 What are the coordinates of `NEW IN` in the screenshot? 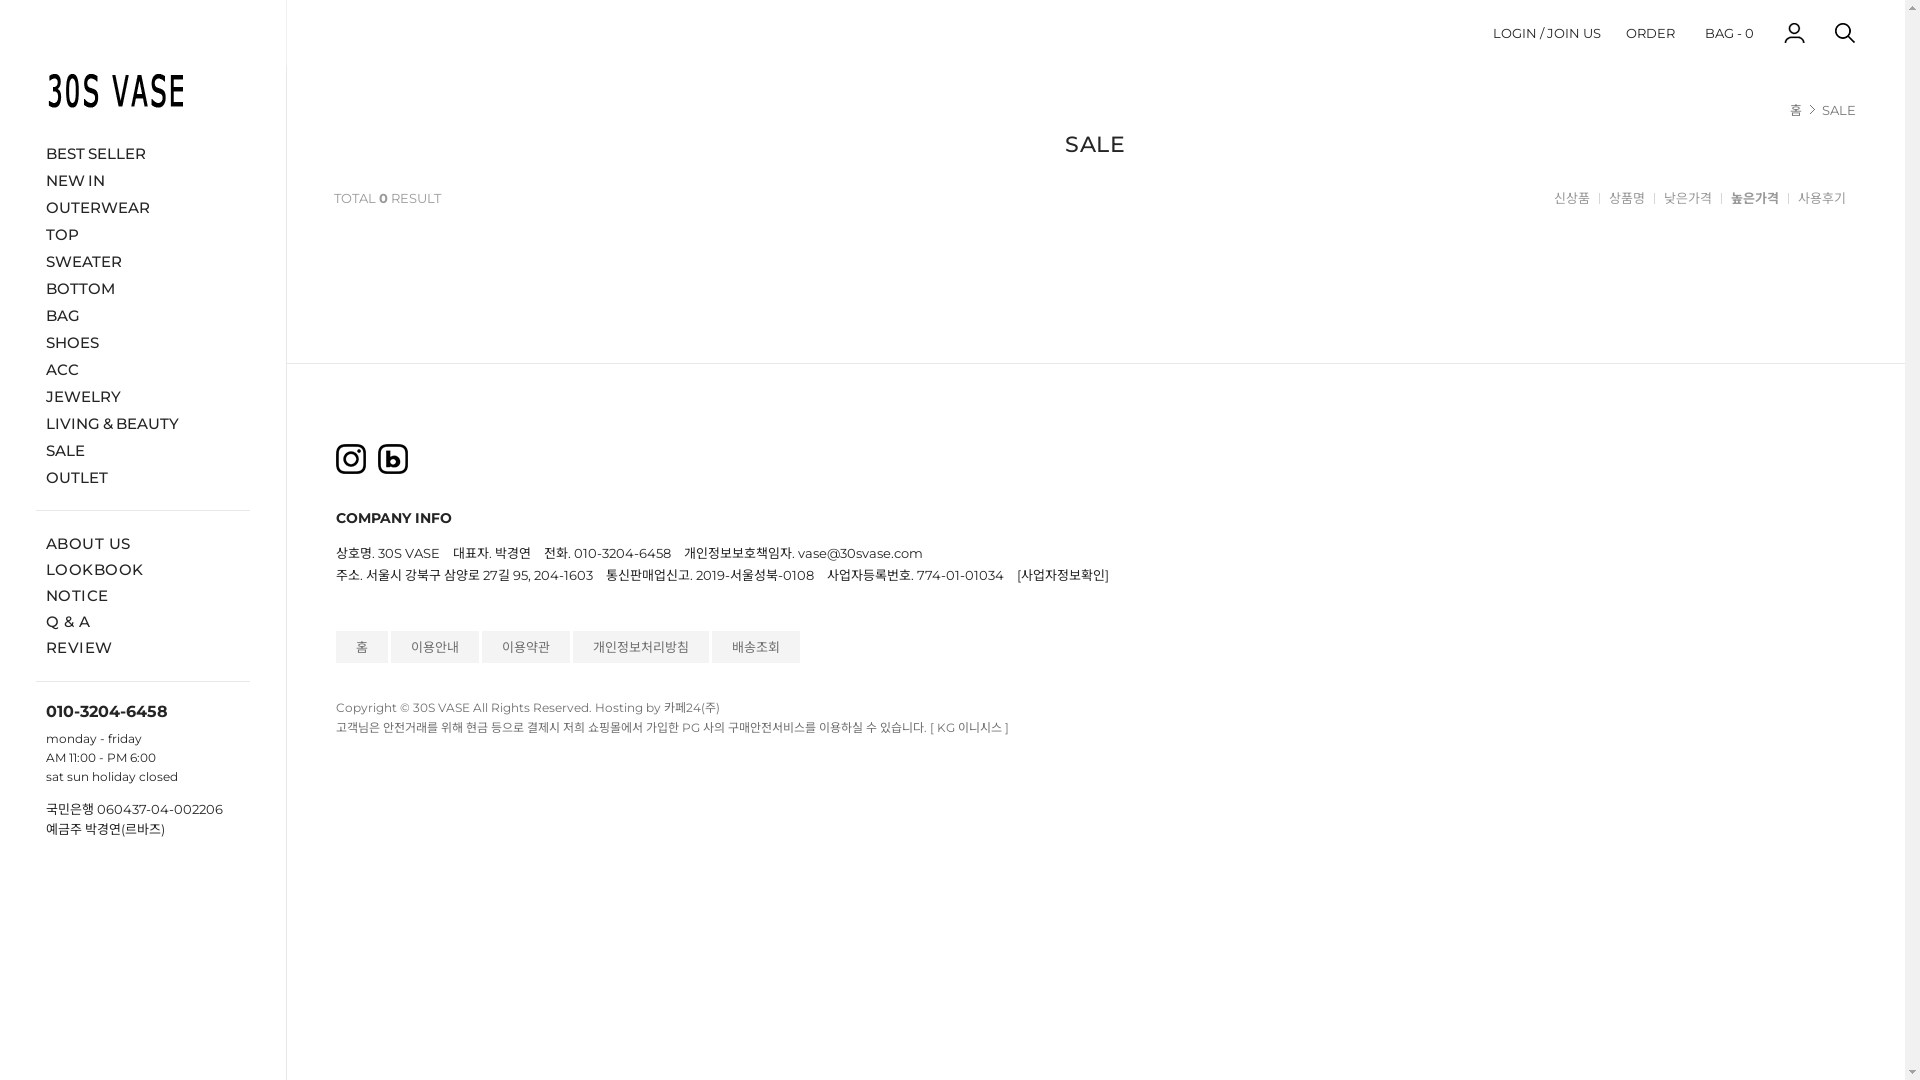 It's located at (143, 180).